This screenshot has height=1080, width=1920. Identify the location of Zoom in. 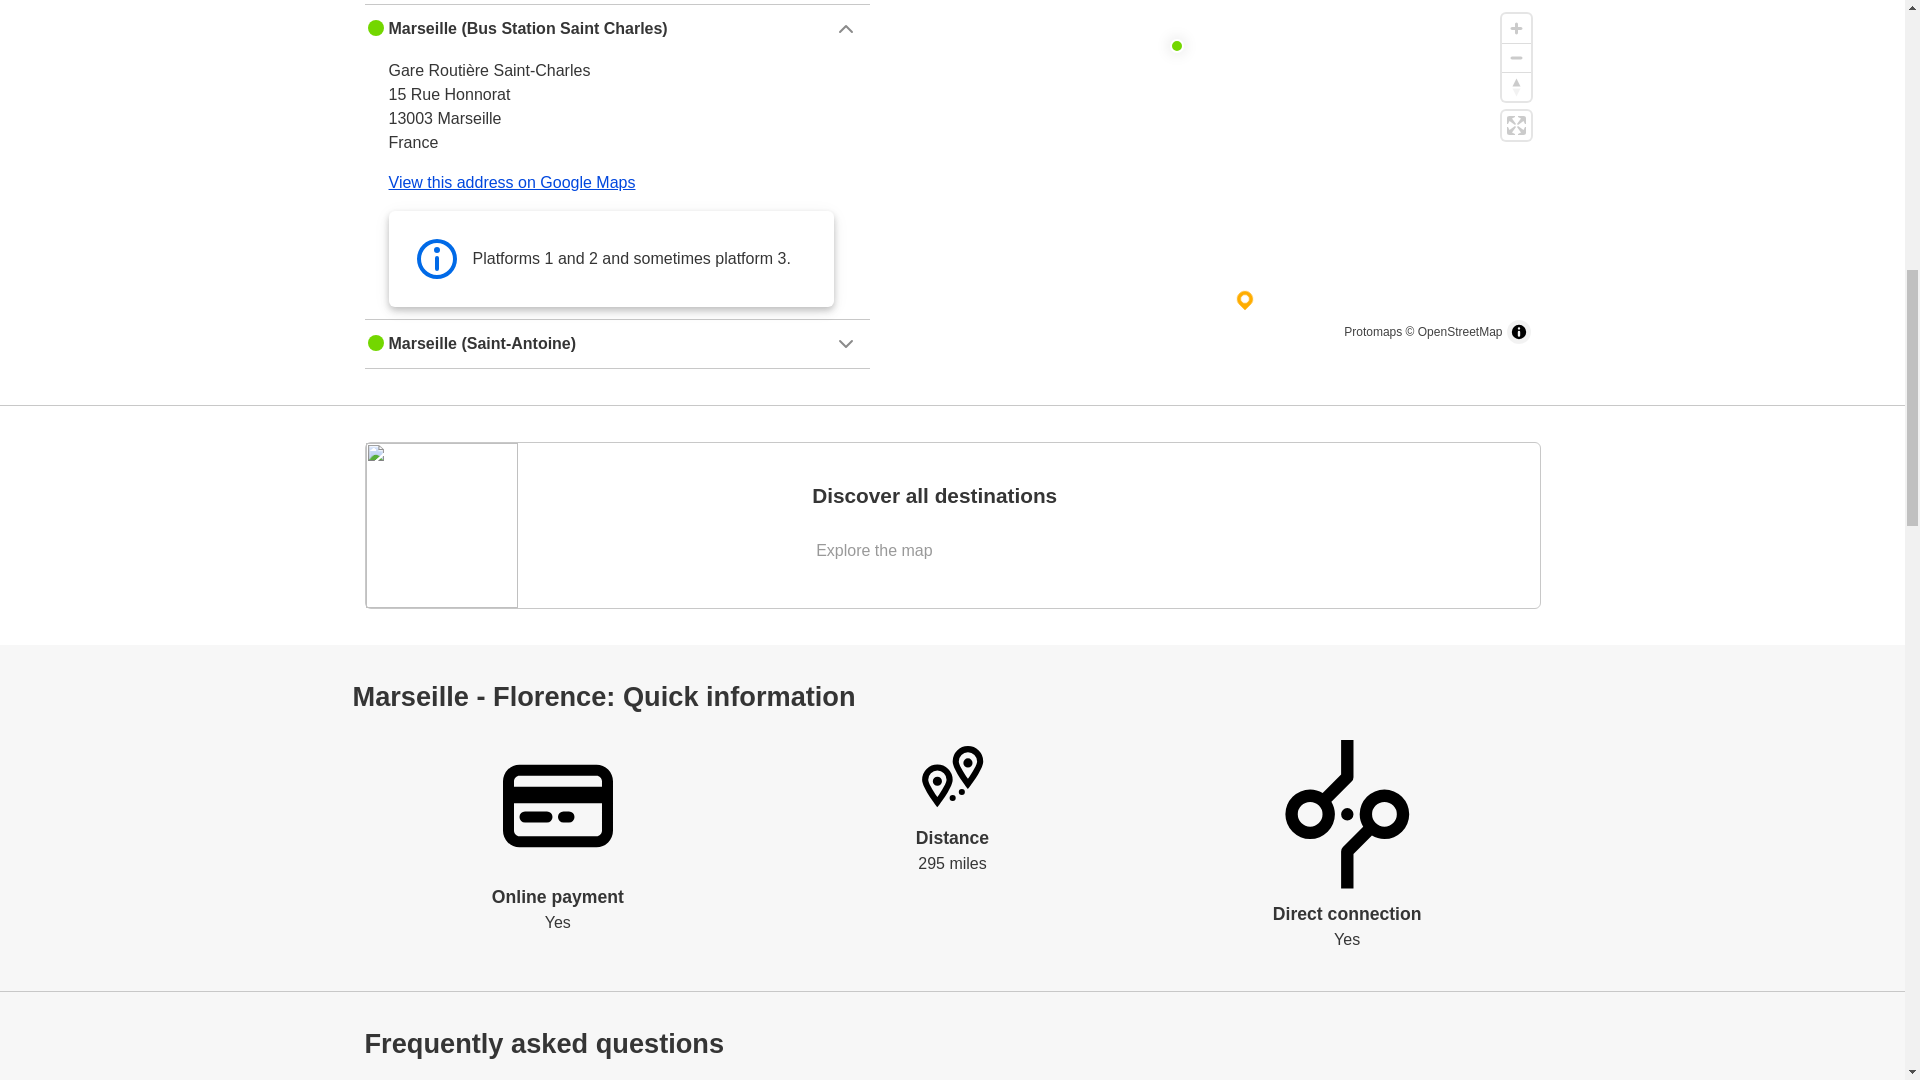
(1516, 28).